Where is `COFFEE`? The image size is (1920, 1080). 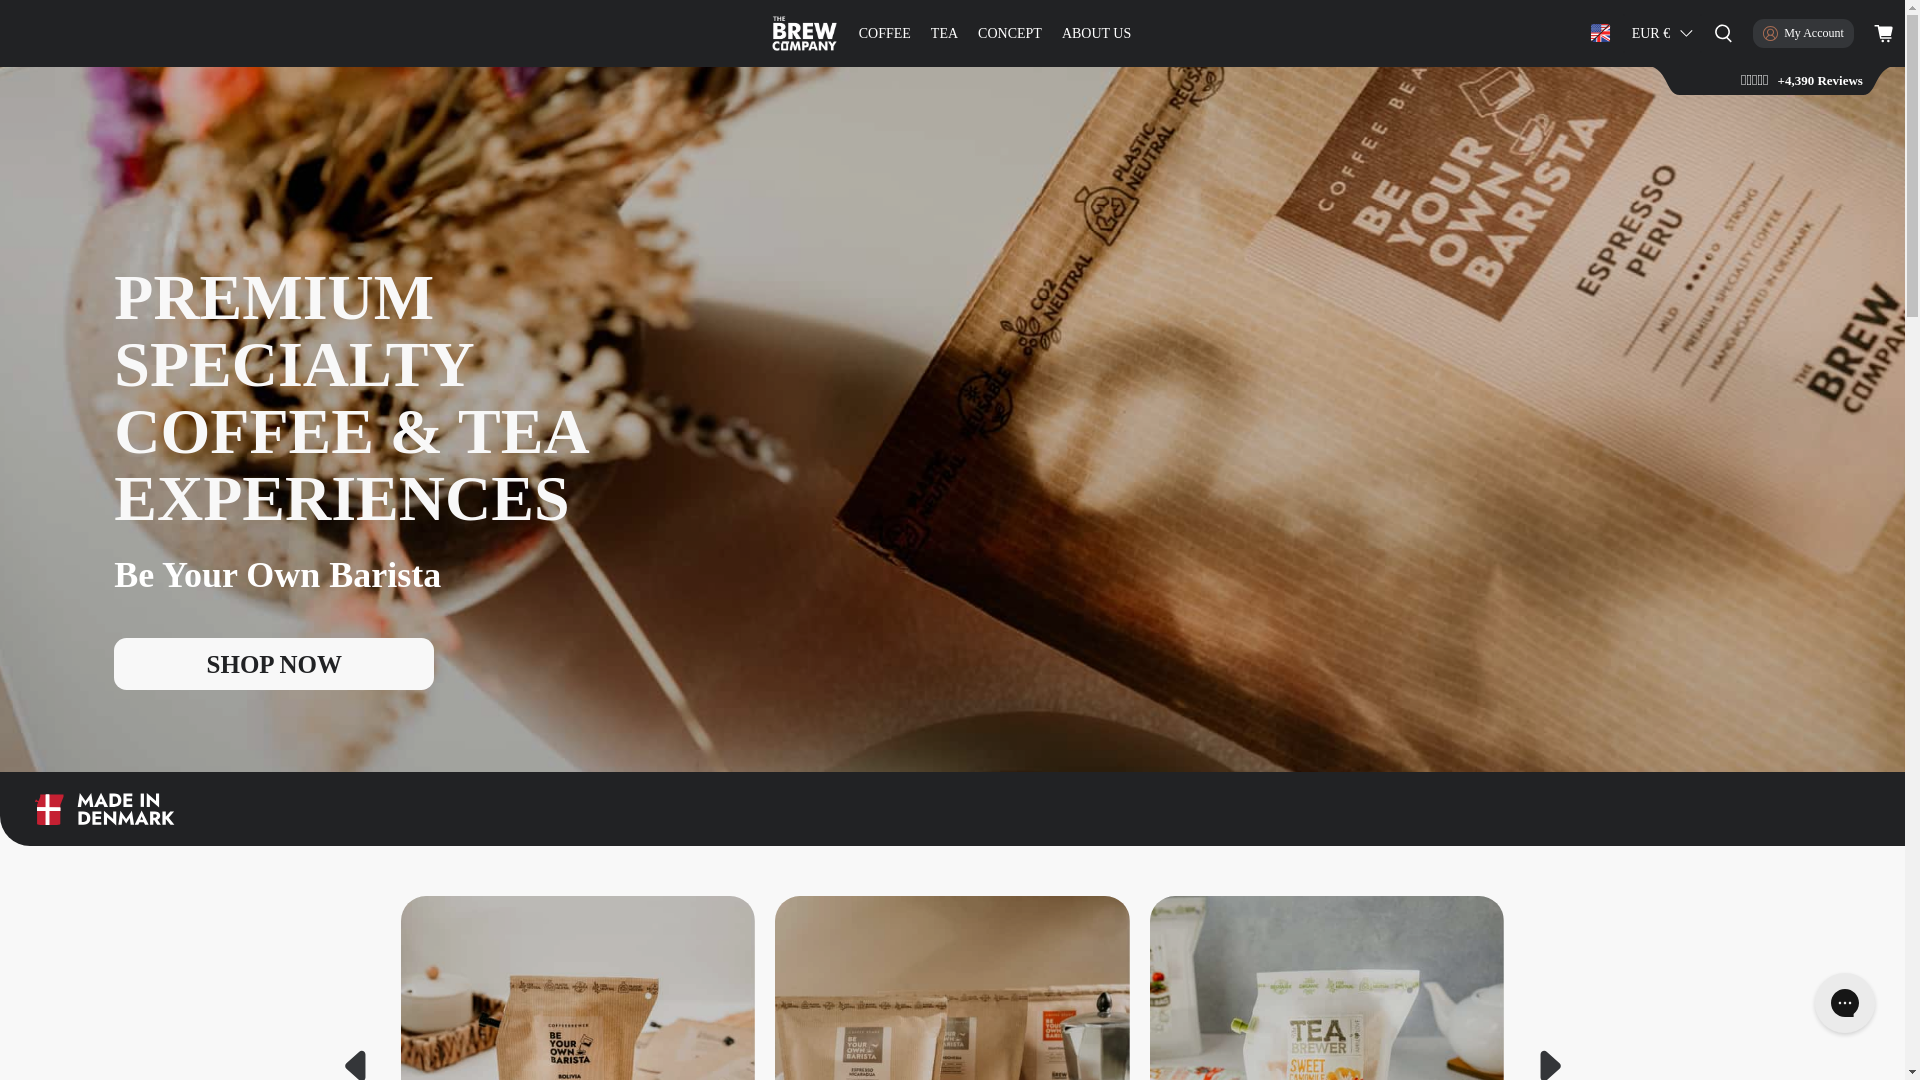 COFFEE is located at coordinates (884, 33).